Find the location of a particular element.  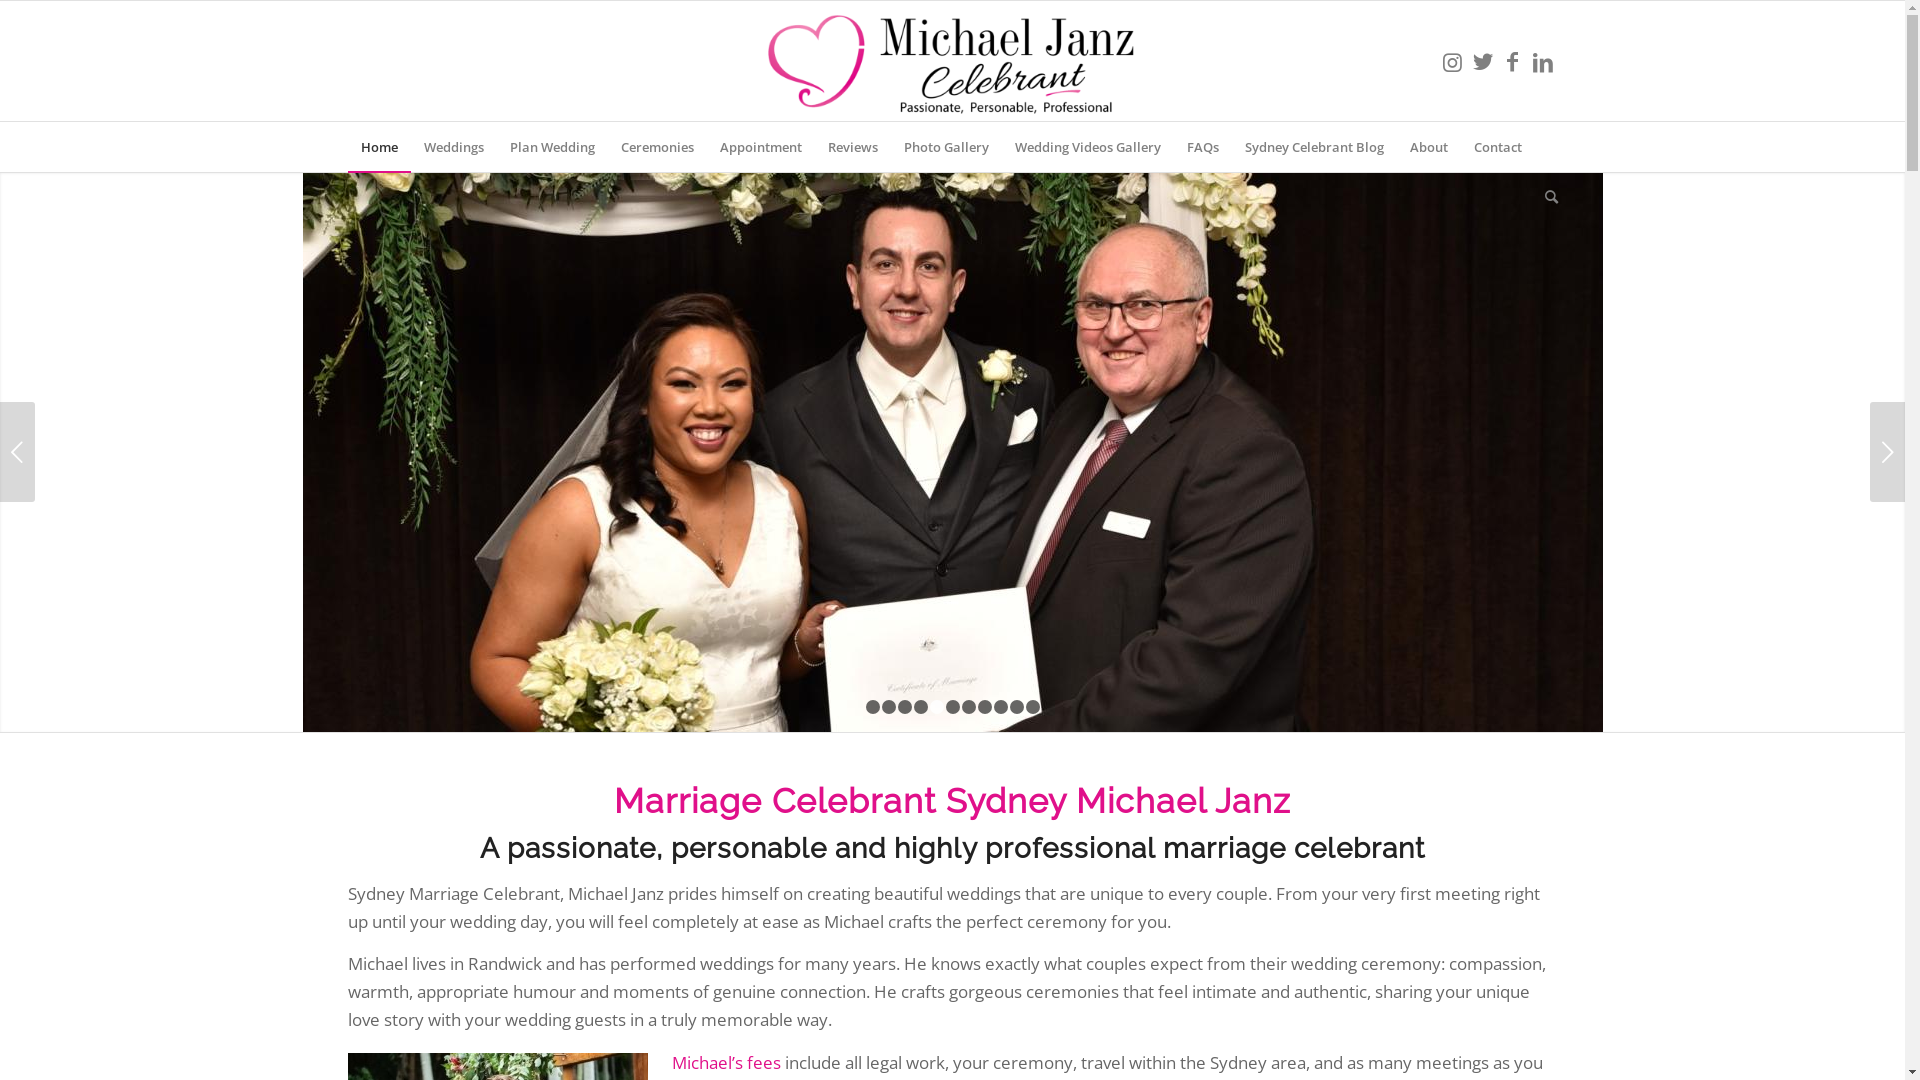

Sydney Celebrant Blog is located at coordinates (1314, 147).